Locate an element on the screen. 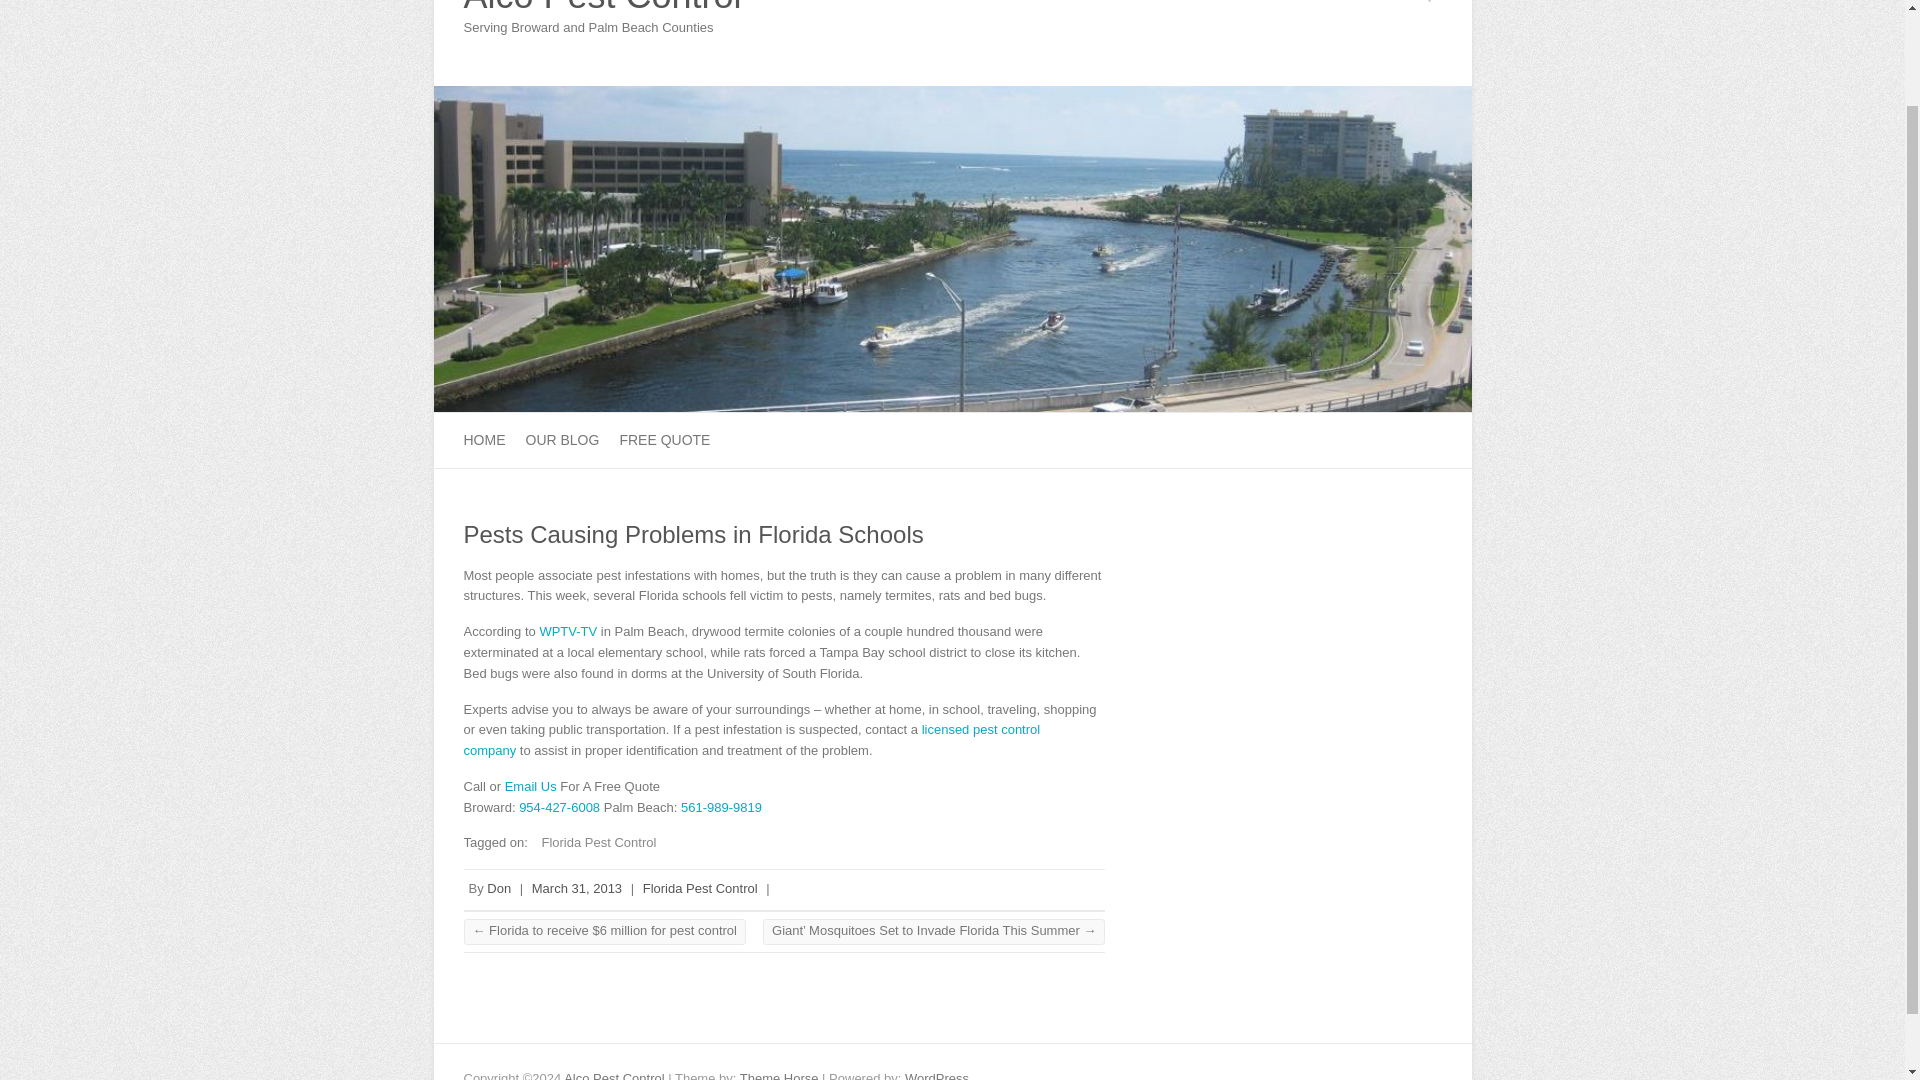 Image resolution: width=1920 pixels, height=1080 pixels. WPTV-TV is located at coordinates (568, 632).